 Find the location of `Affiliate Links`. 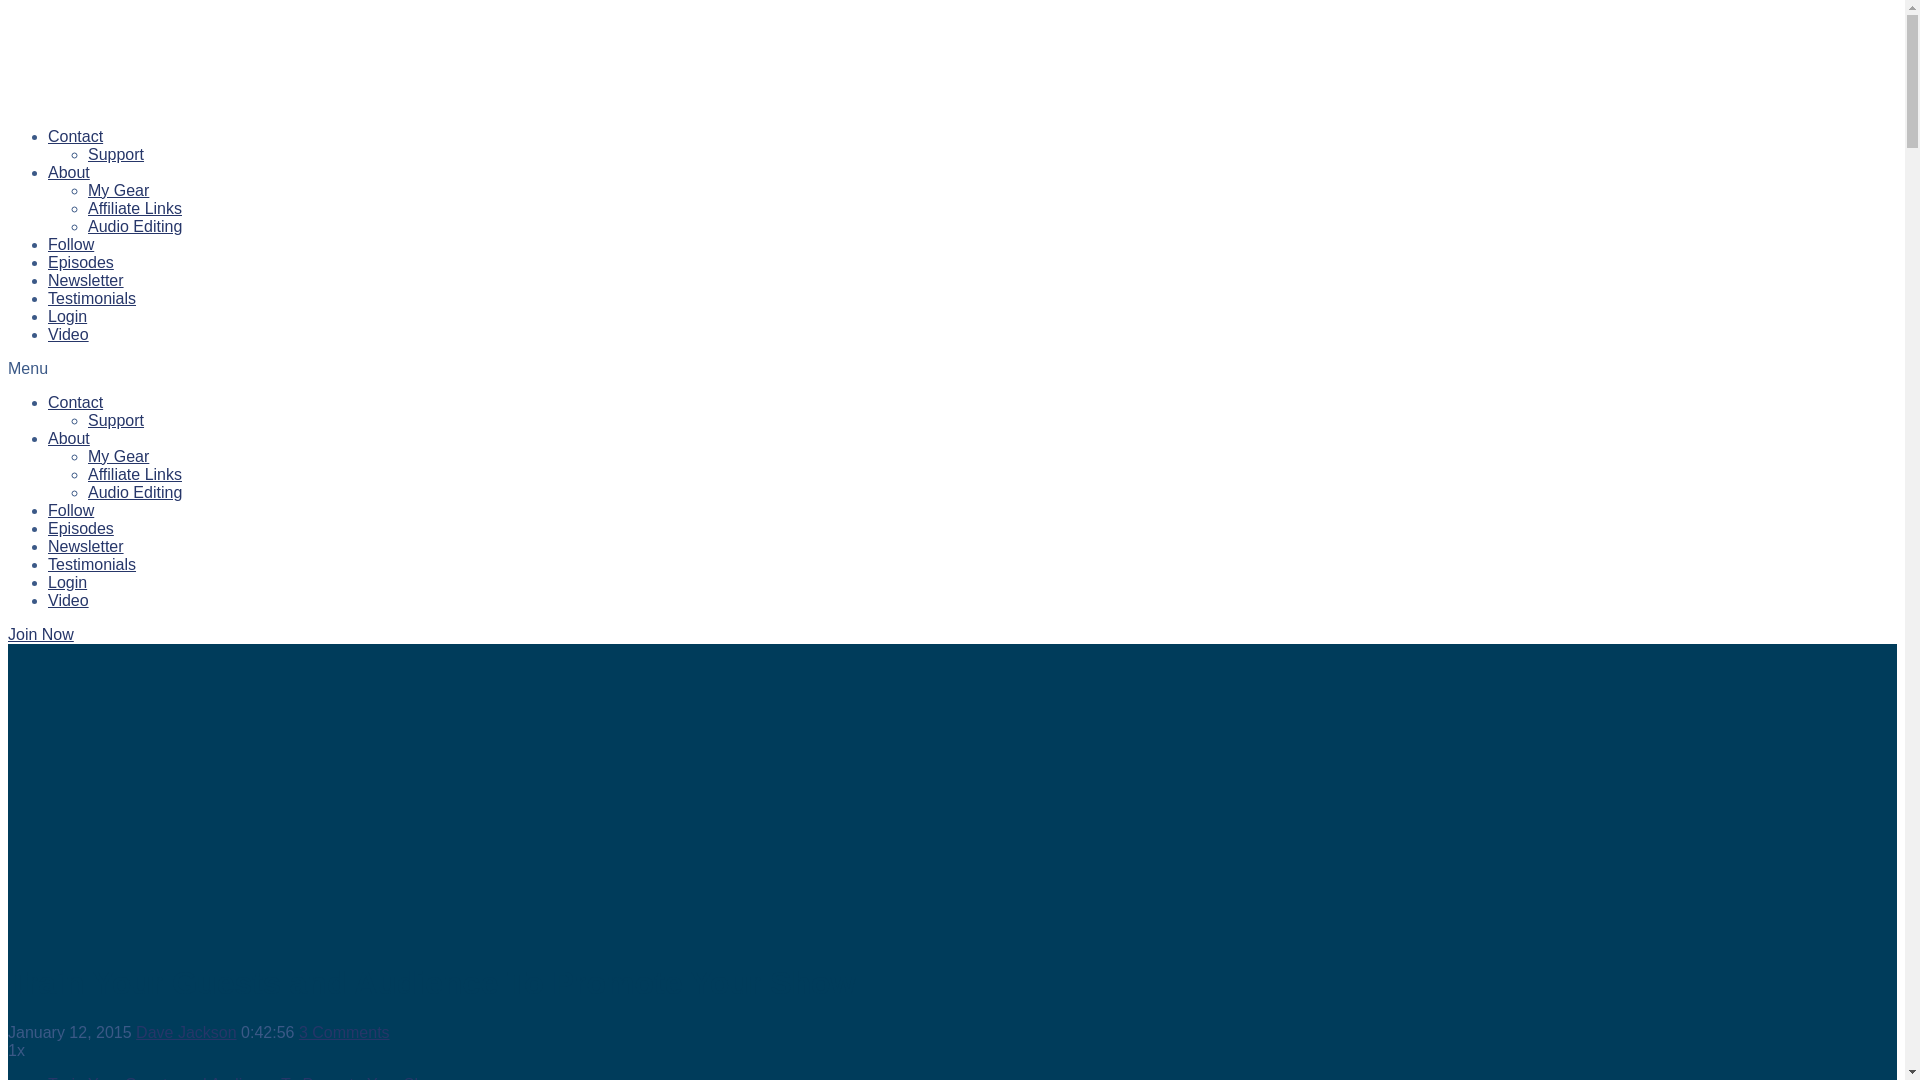

Affiliate Links is located at coordinates (135, 474).